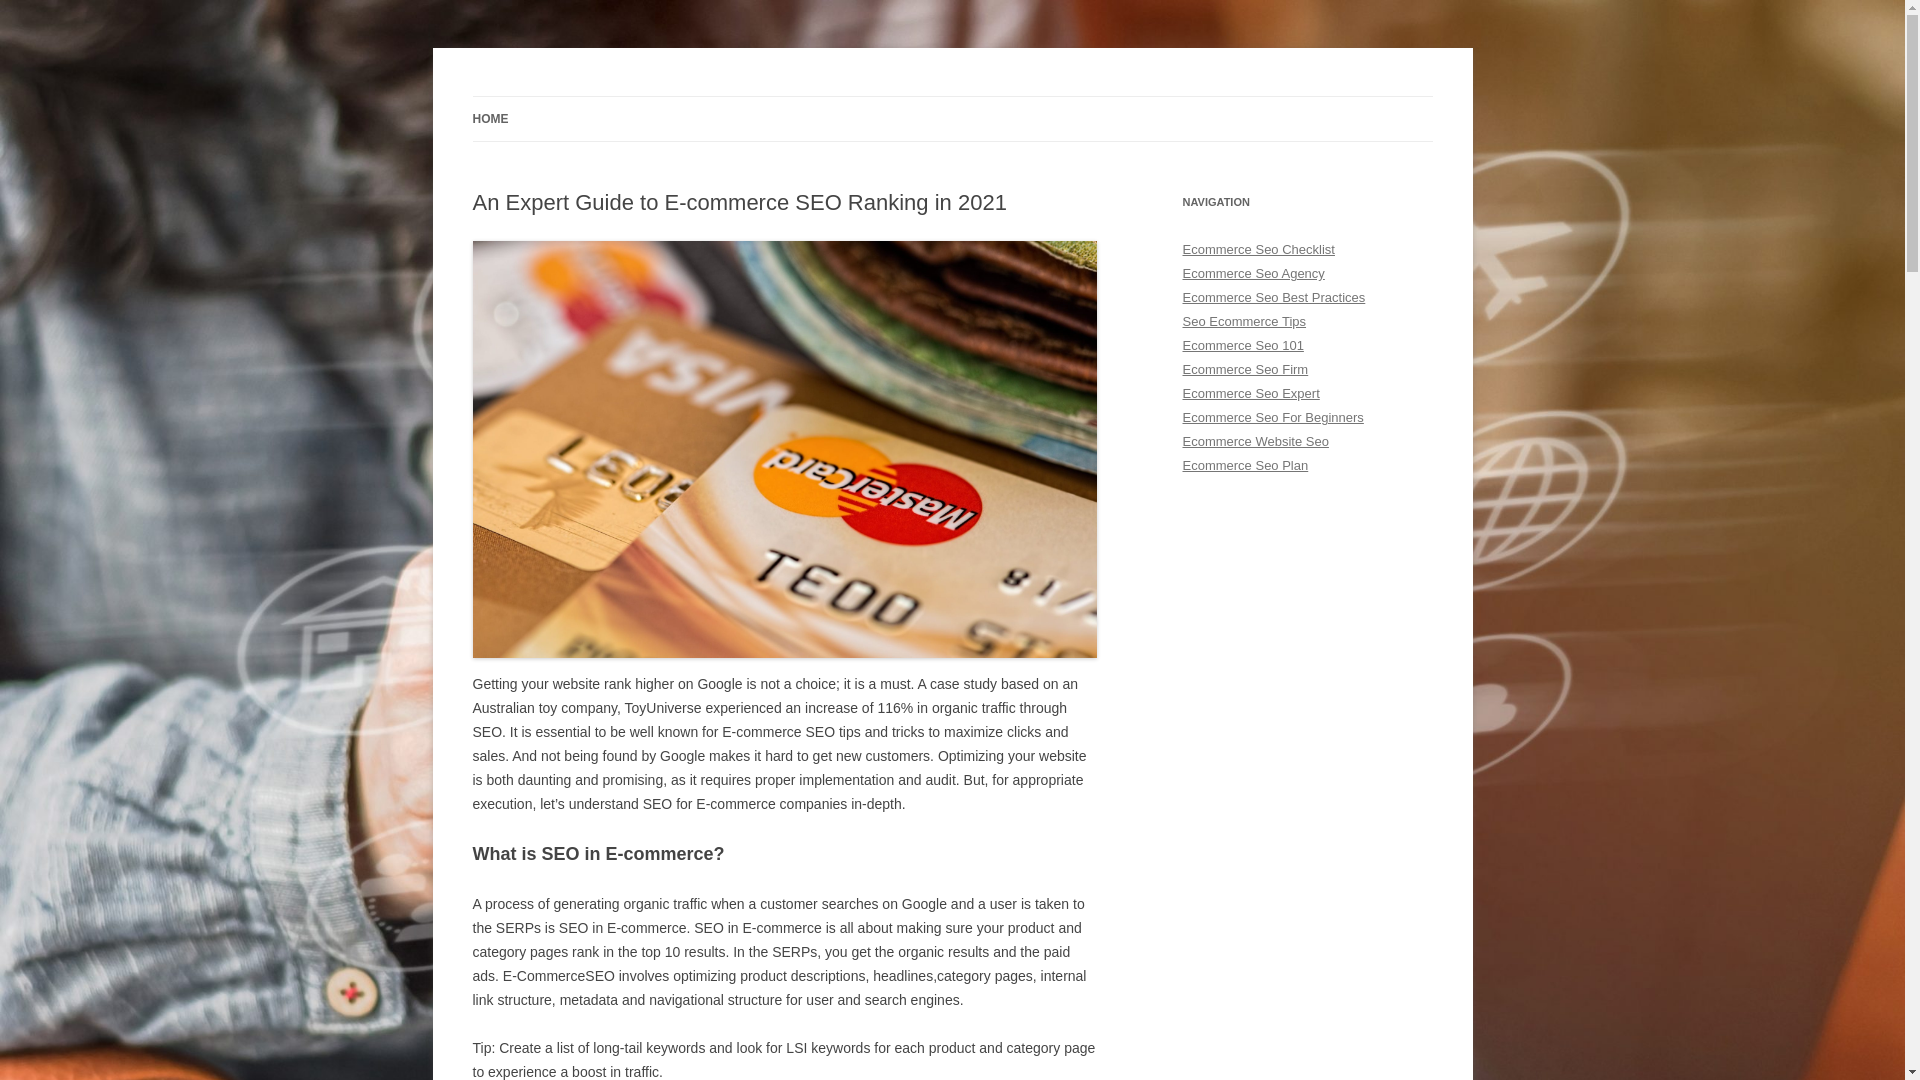 This screenshot has height=1080, width=1920. I want to click on Ecommerce Seo Best Practices, so click(1274, 298).